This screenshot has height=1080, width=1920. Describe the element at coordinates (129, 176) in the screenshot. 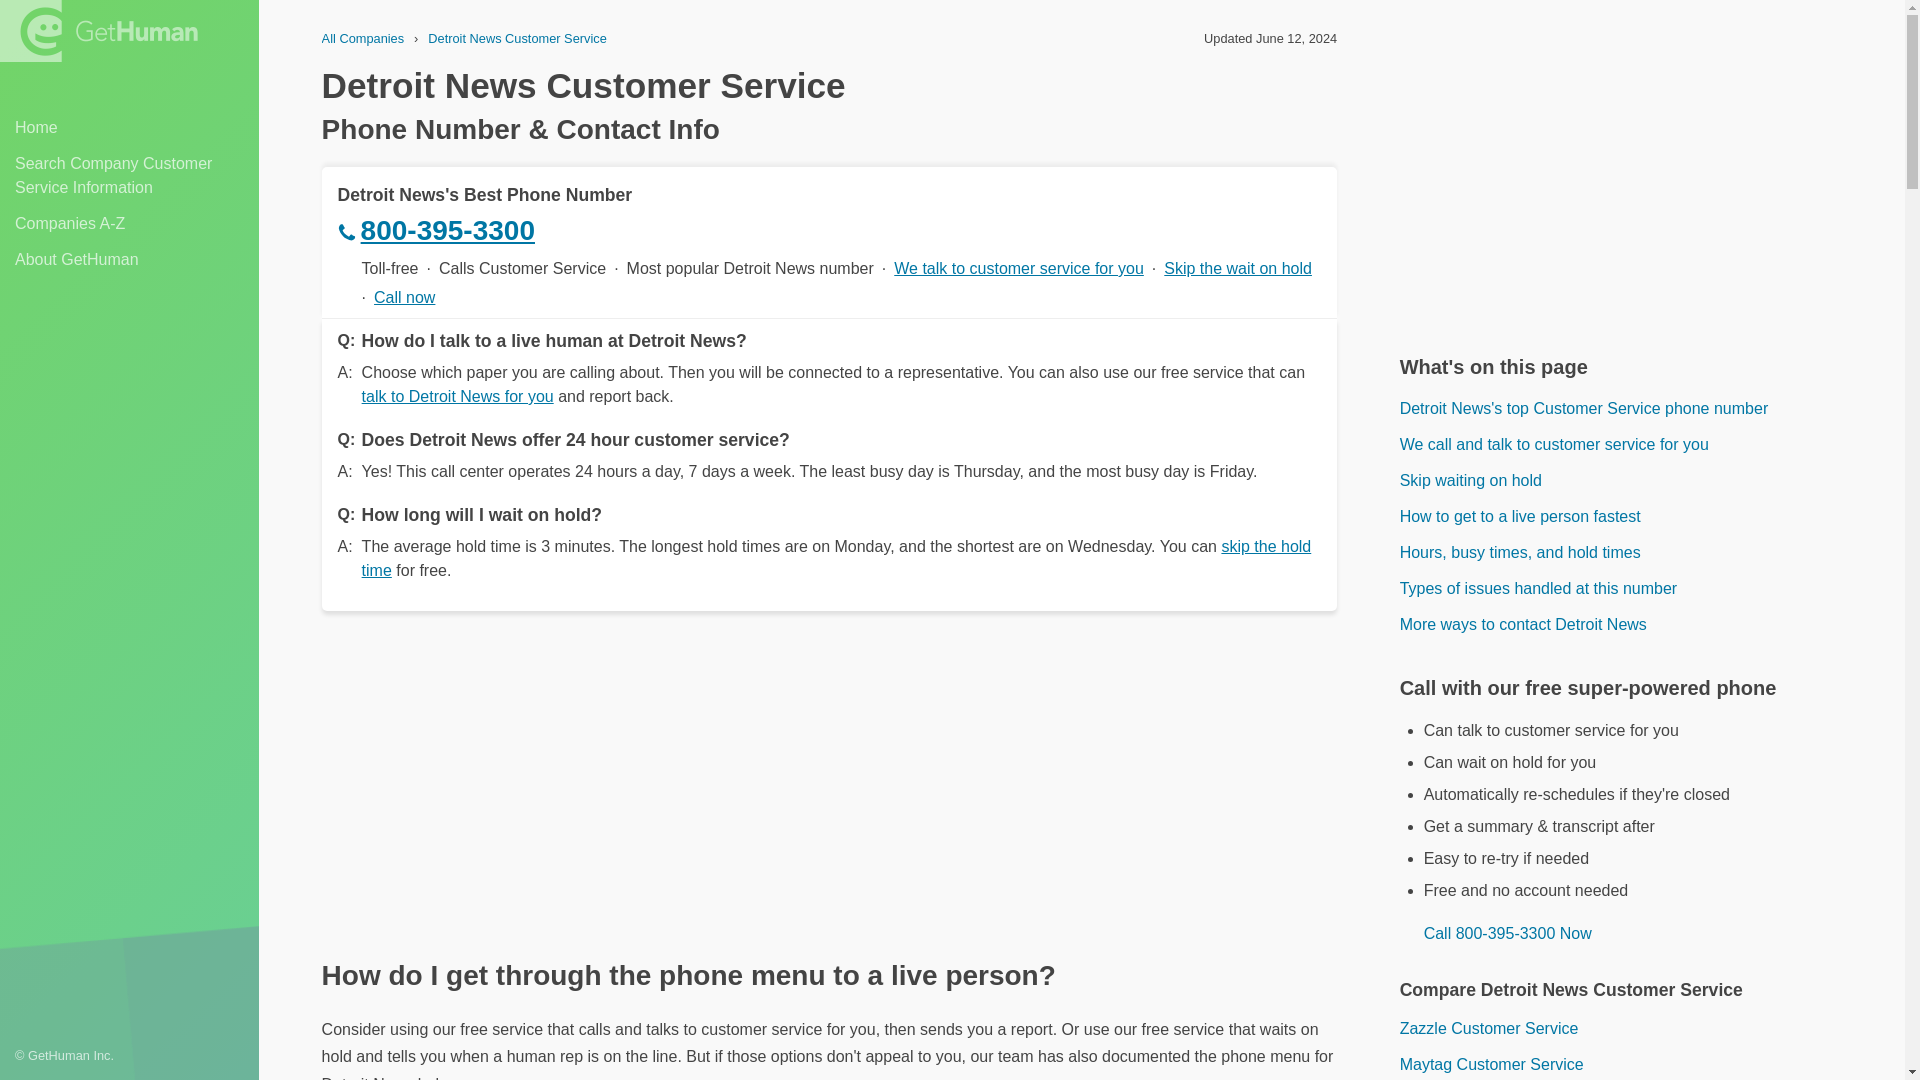

I see `Search Company Customer Service Information` at that location.